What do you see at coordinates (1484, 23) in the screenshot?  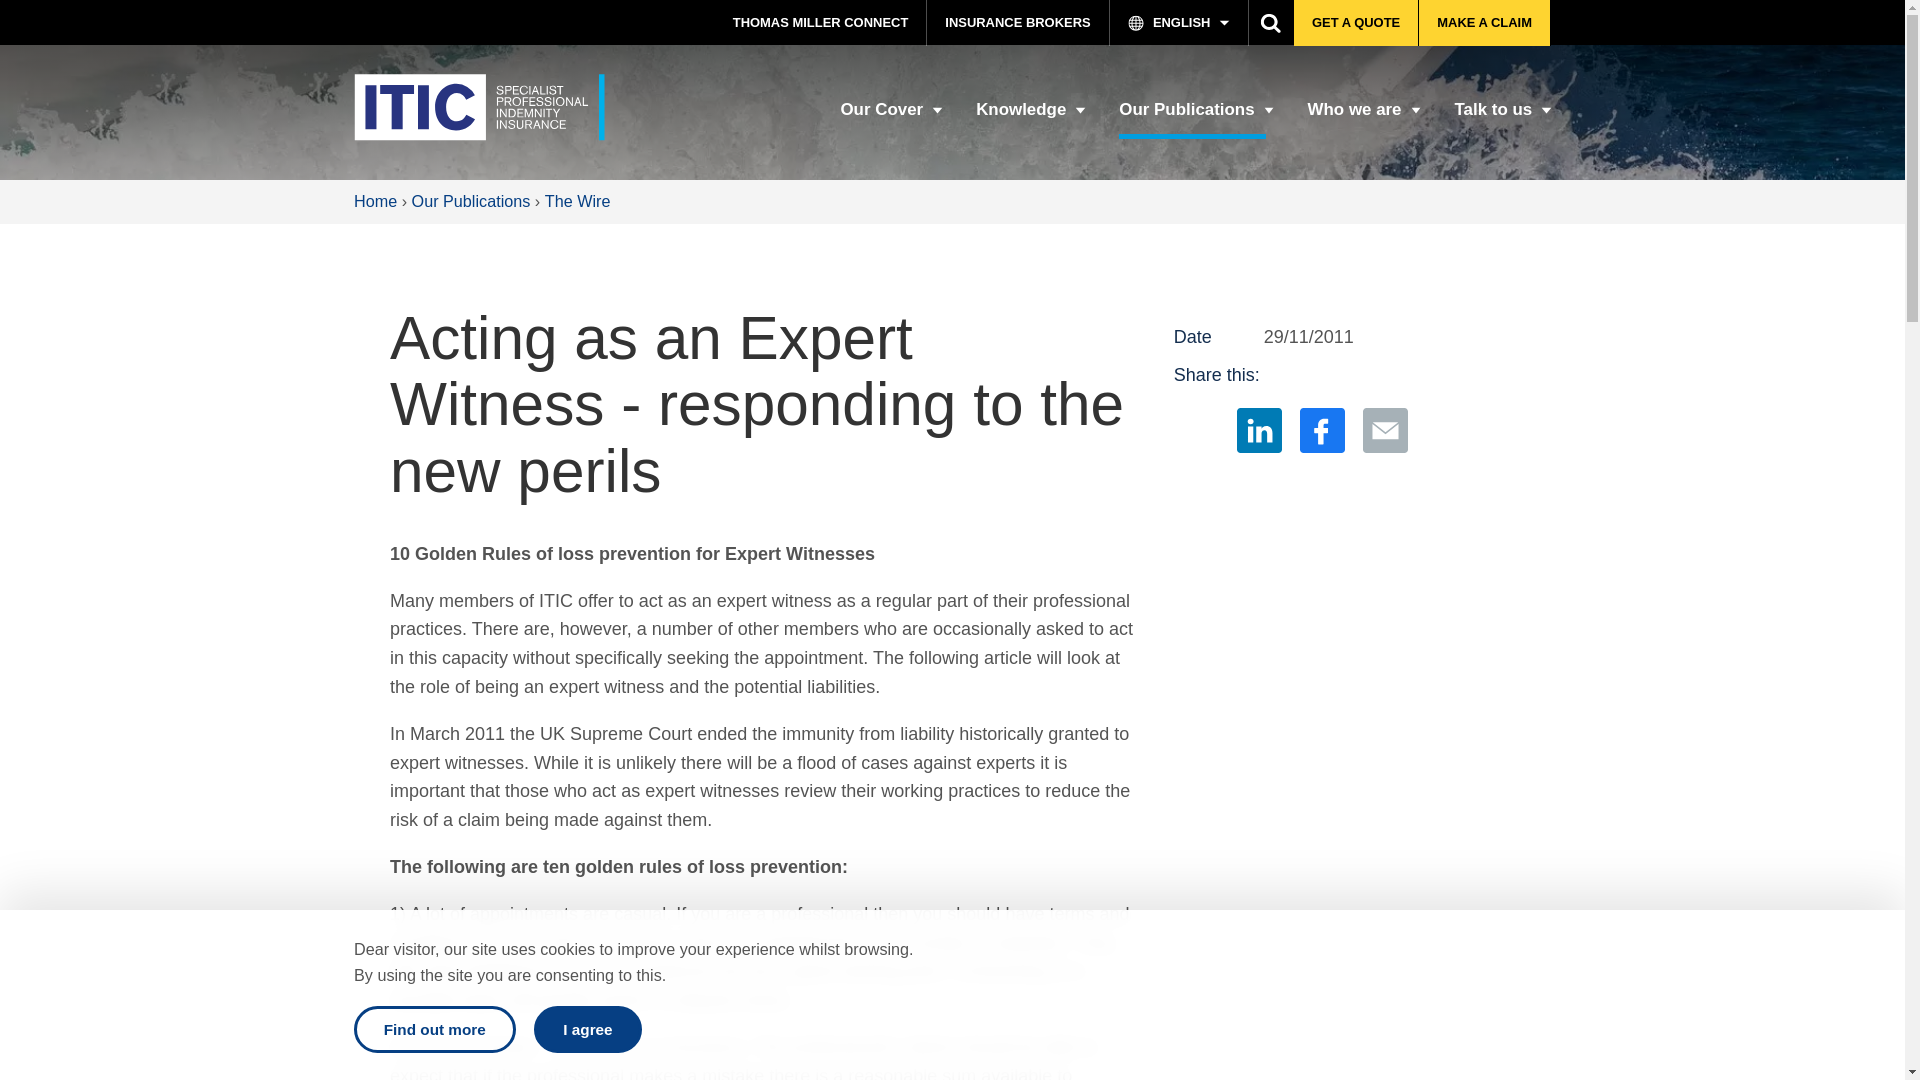 I see `MAKE A CLAIM` at bounding box center [1484, 23].